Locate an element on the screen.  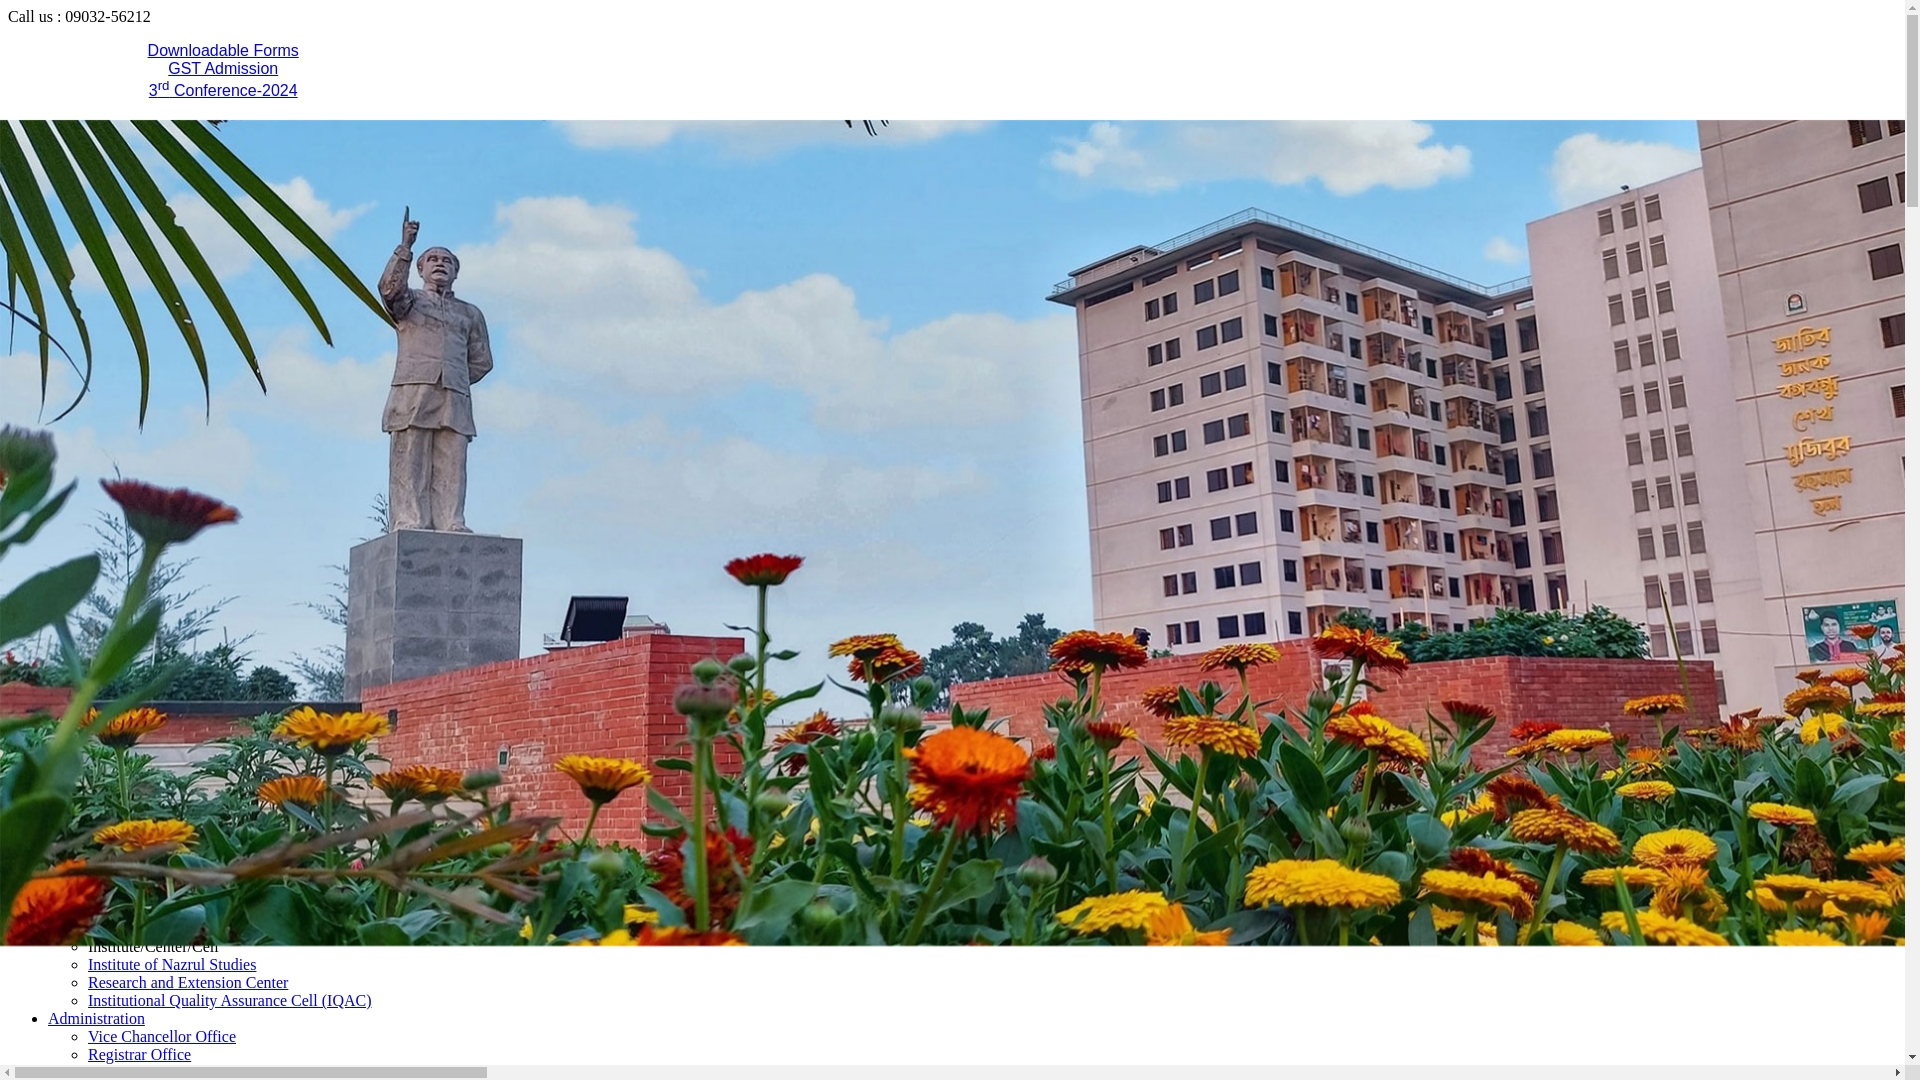
Dean Office is located at coordinates (127, 838).